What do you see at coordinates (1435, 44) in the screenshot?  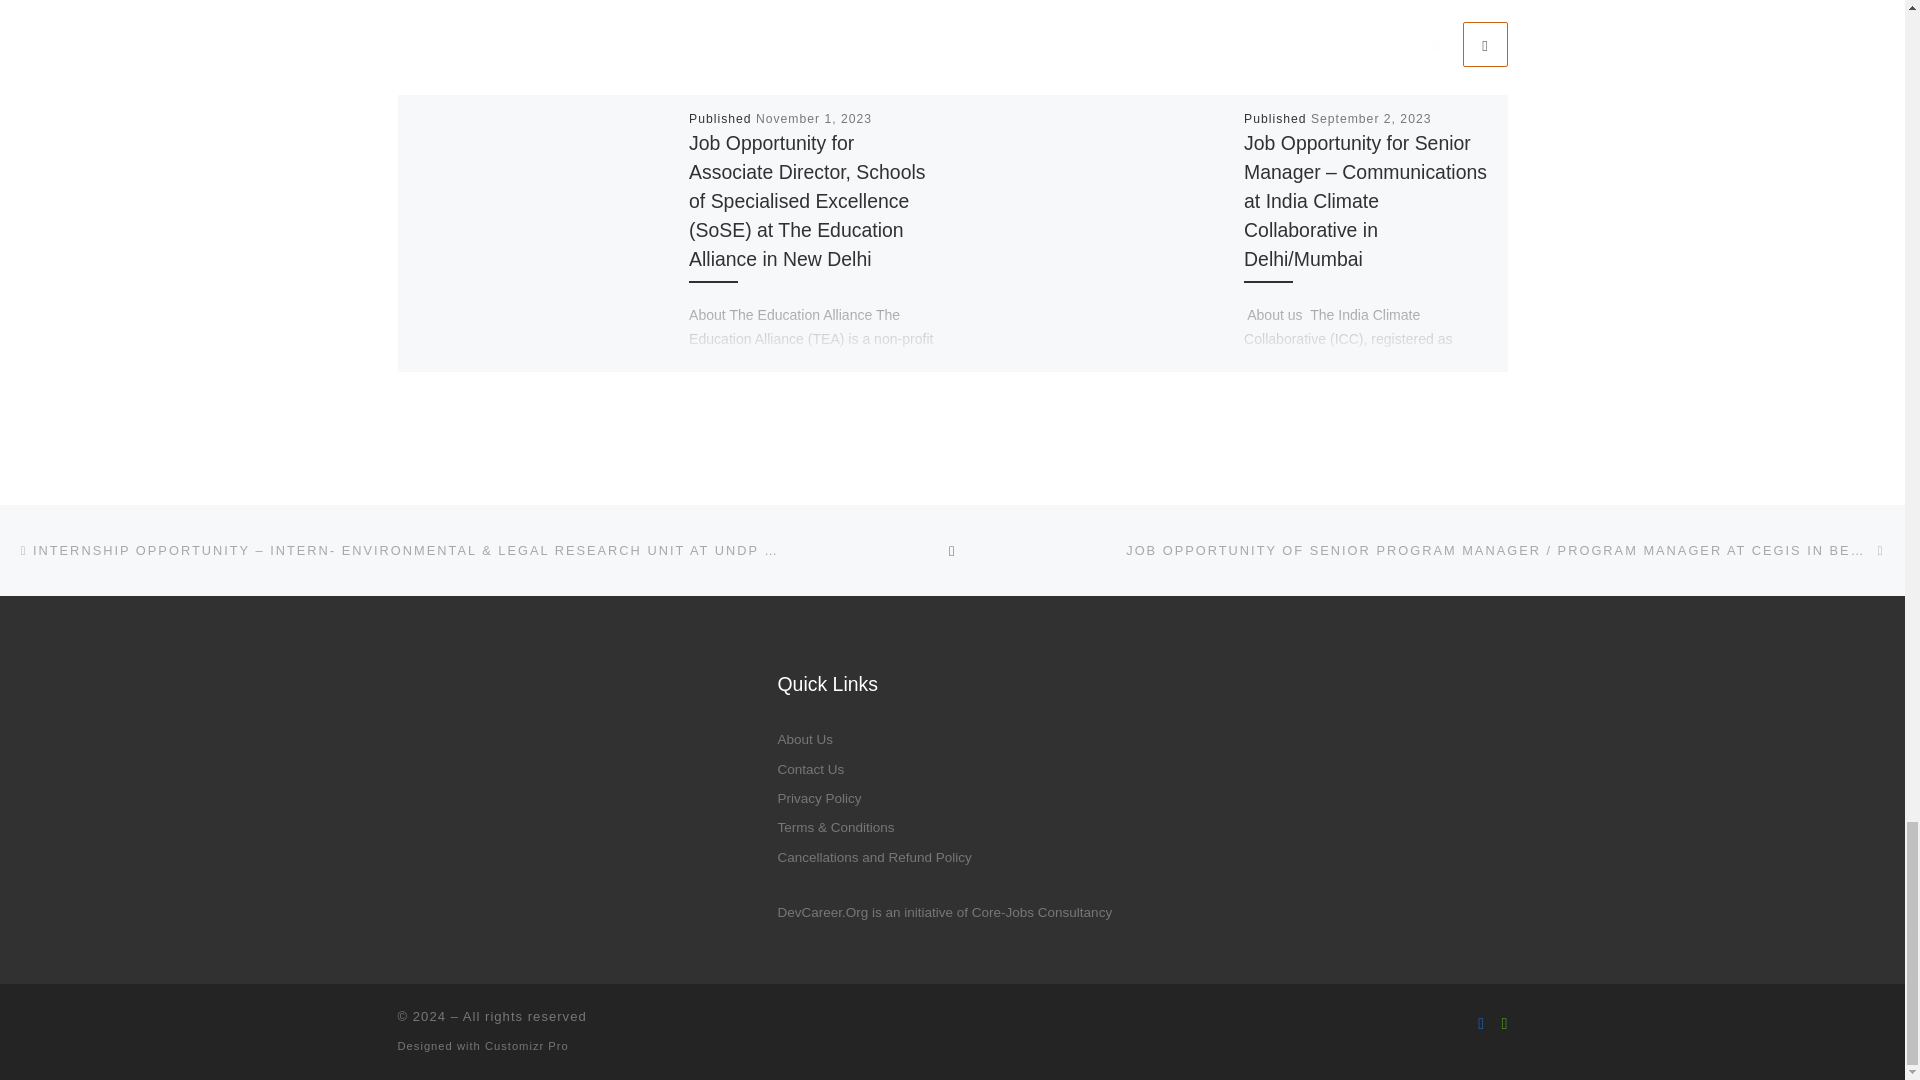 I see `Previous related articles` at bounding box center [1435, 44].